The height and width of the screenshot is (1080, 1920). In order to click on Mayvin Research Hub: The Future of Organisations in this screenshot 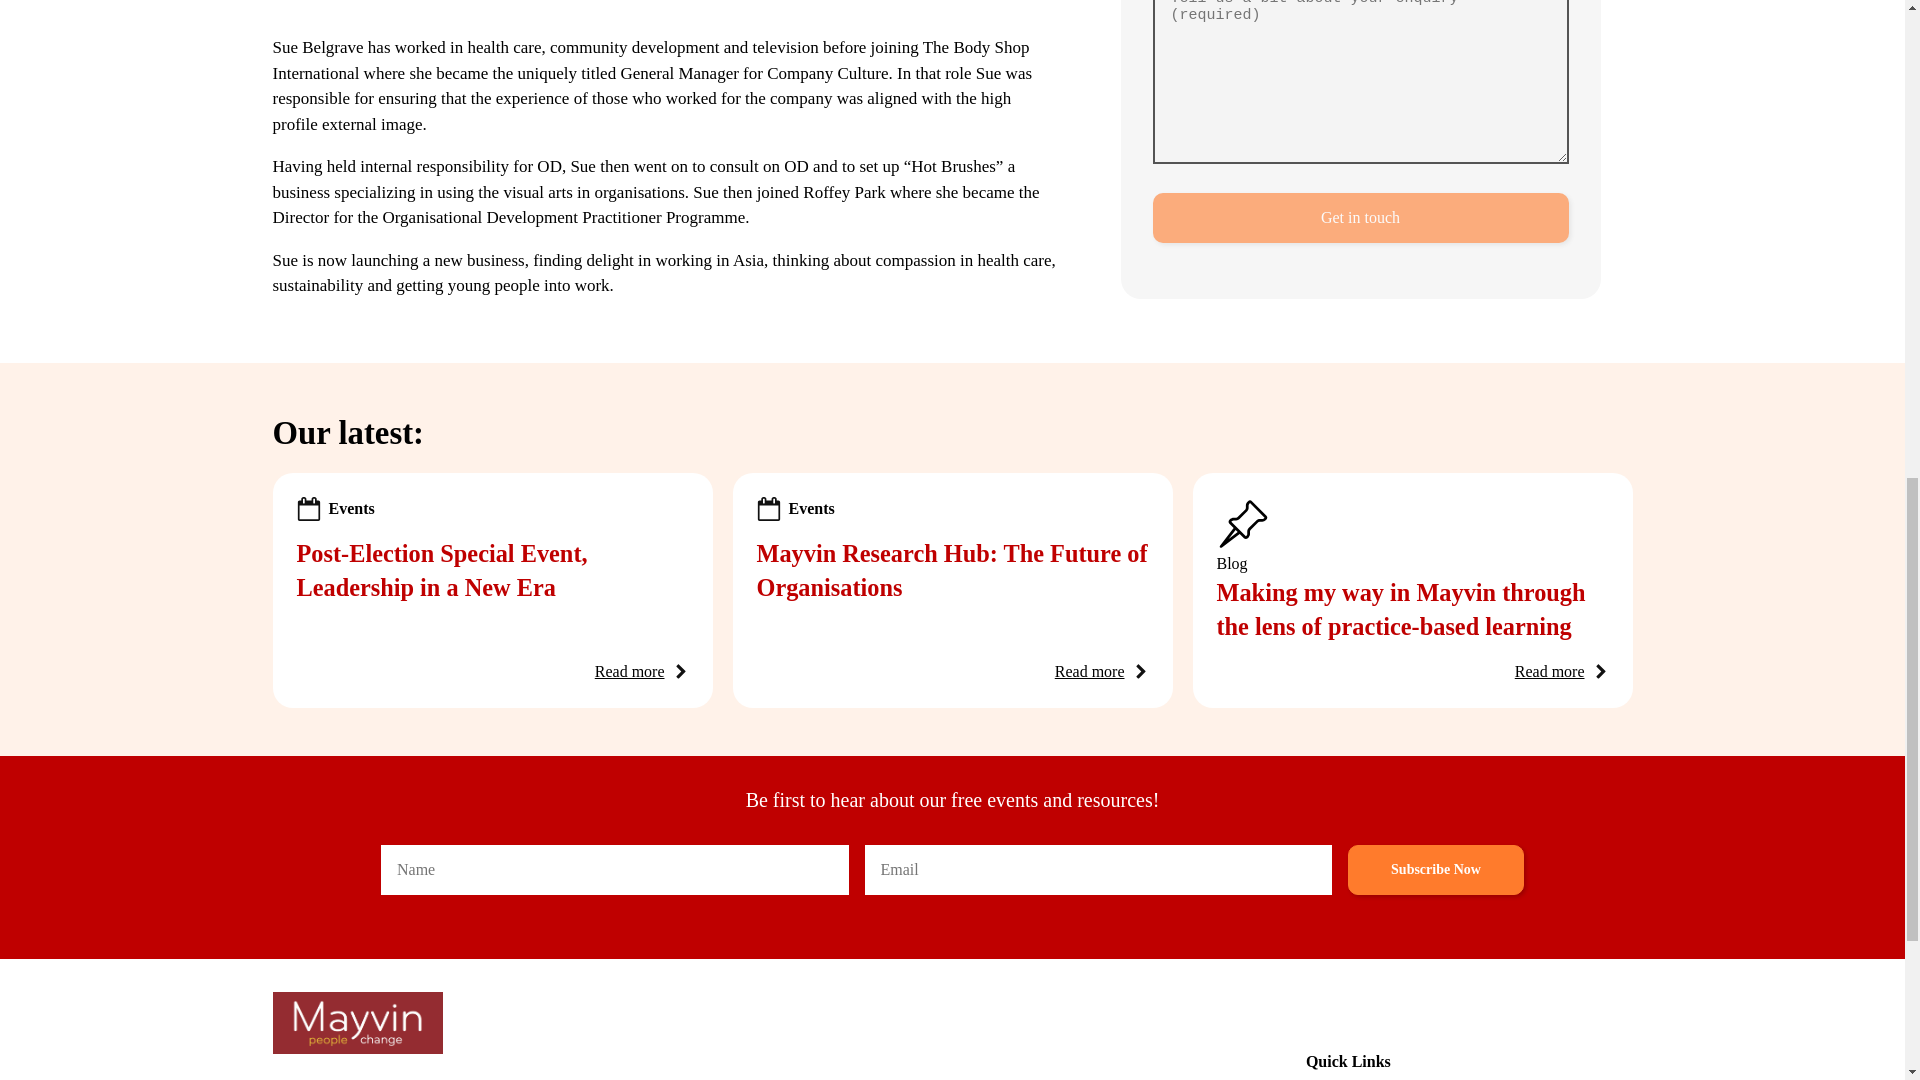, I will do `click(951, 570)`.